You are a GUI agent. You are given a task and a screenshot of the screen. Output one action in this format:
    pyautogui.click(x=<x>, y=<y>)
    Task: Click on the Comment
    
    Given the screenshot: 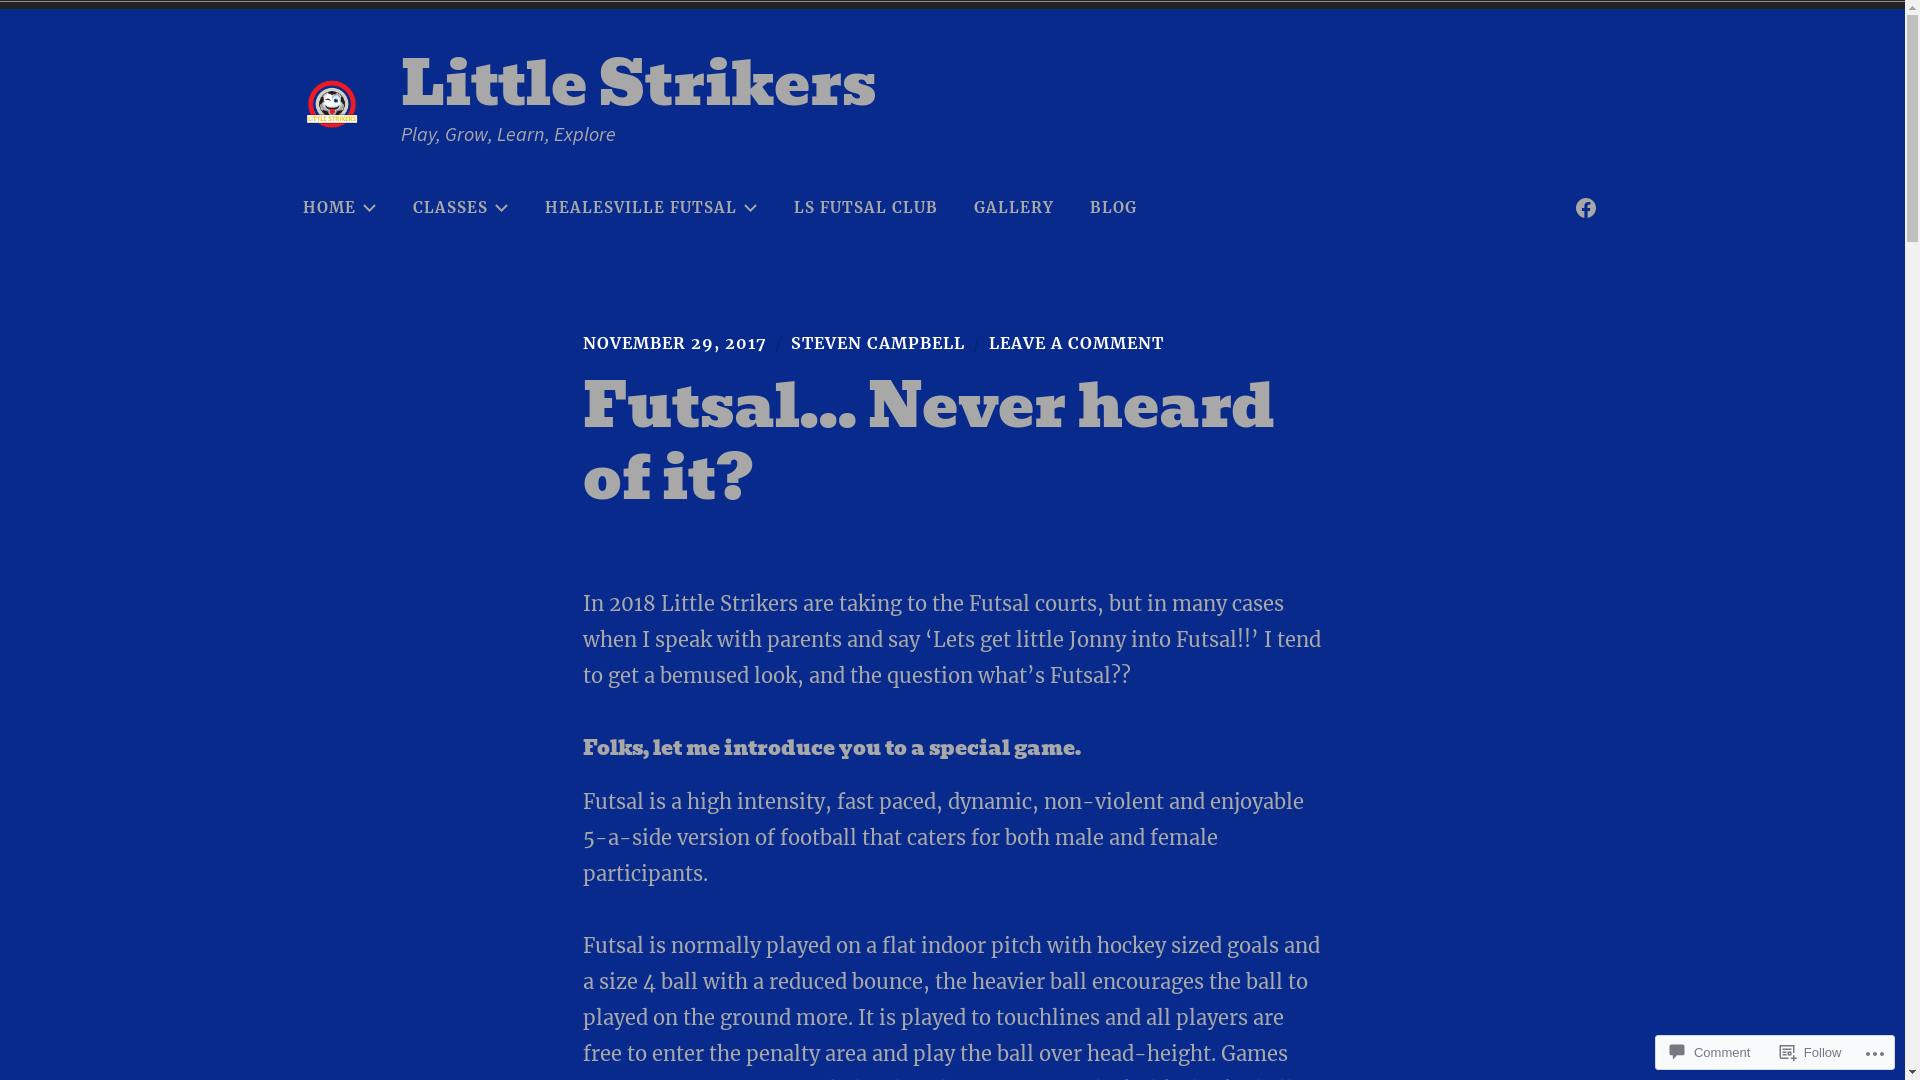 What is the action you would take?
    pyautogui.click(x=1710, y=1052)
    